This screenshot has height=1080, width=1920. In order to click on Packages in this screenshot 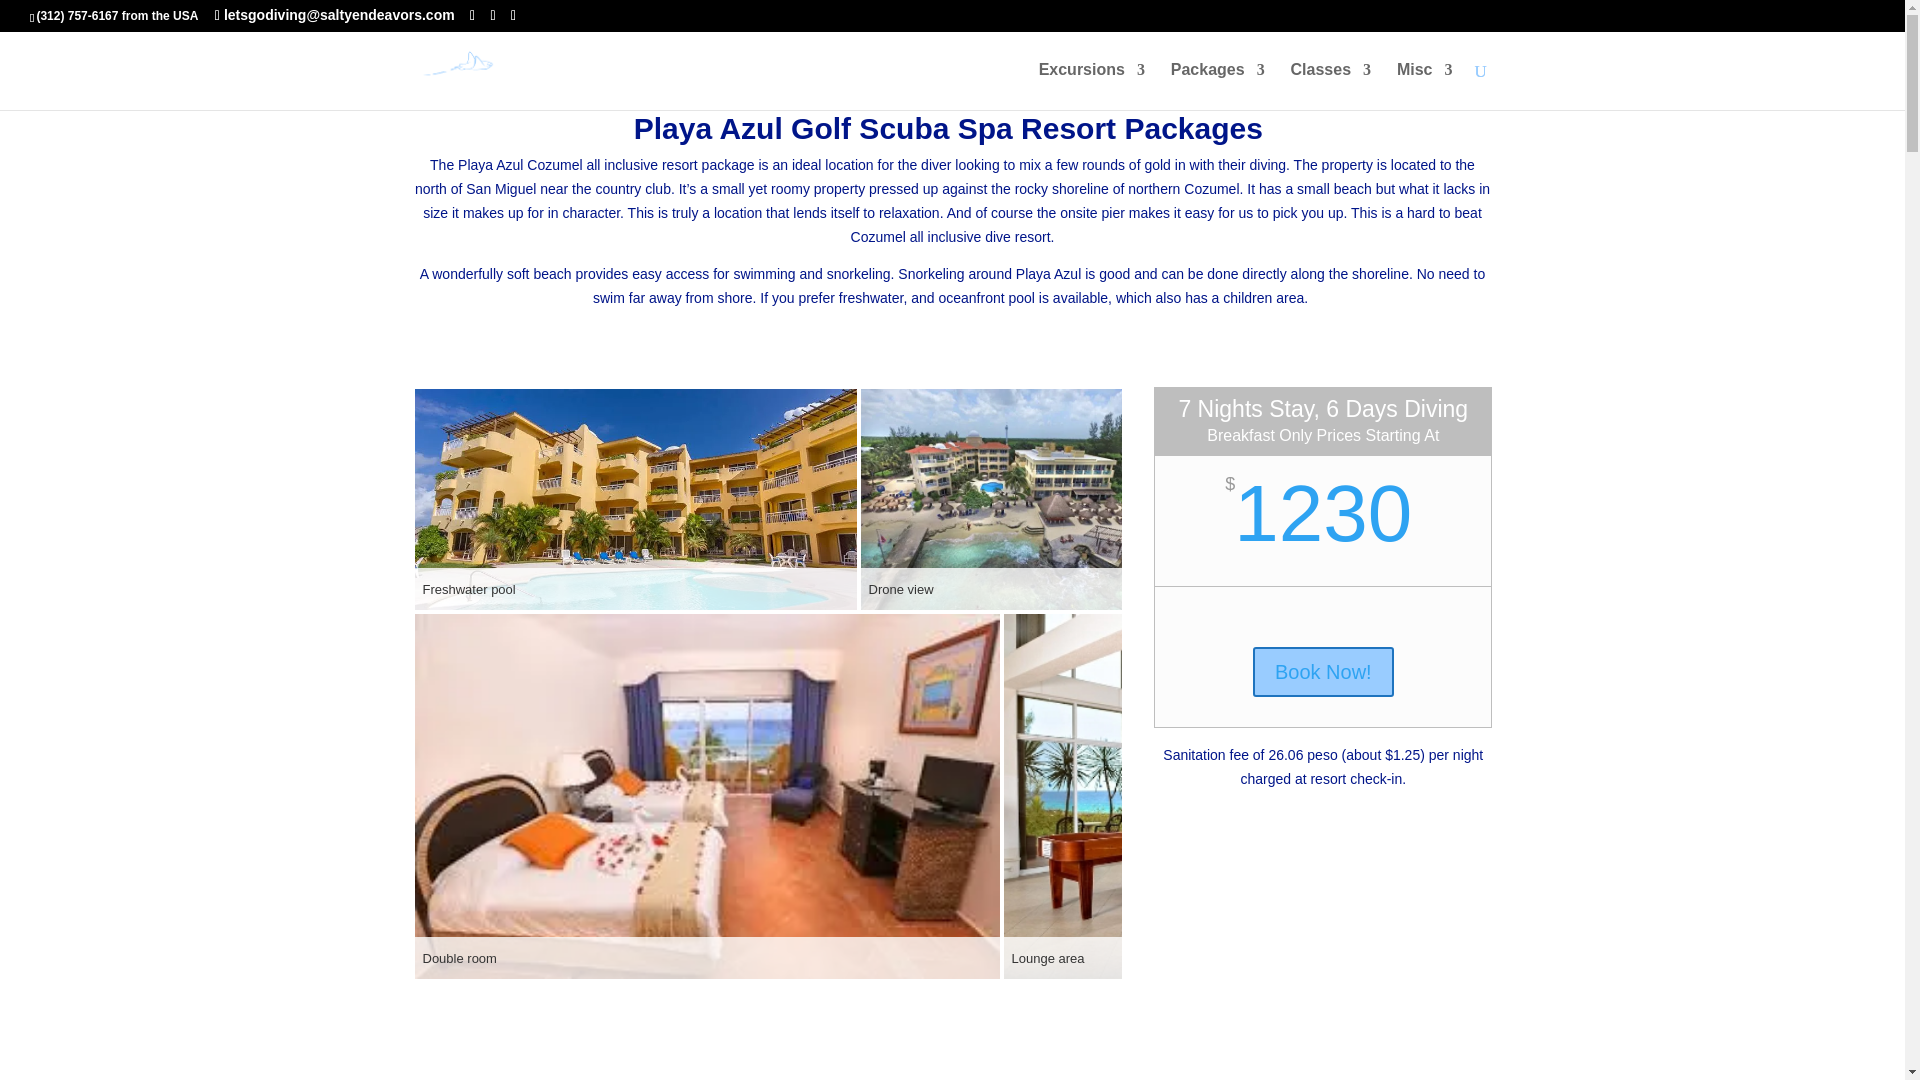, I will do `click(1218, 86)`.